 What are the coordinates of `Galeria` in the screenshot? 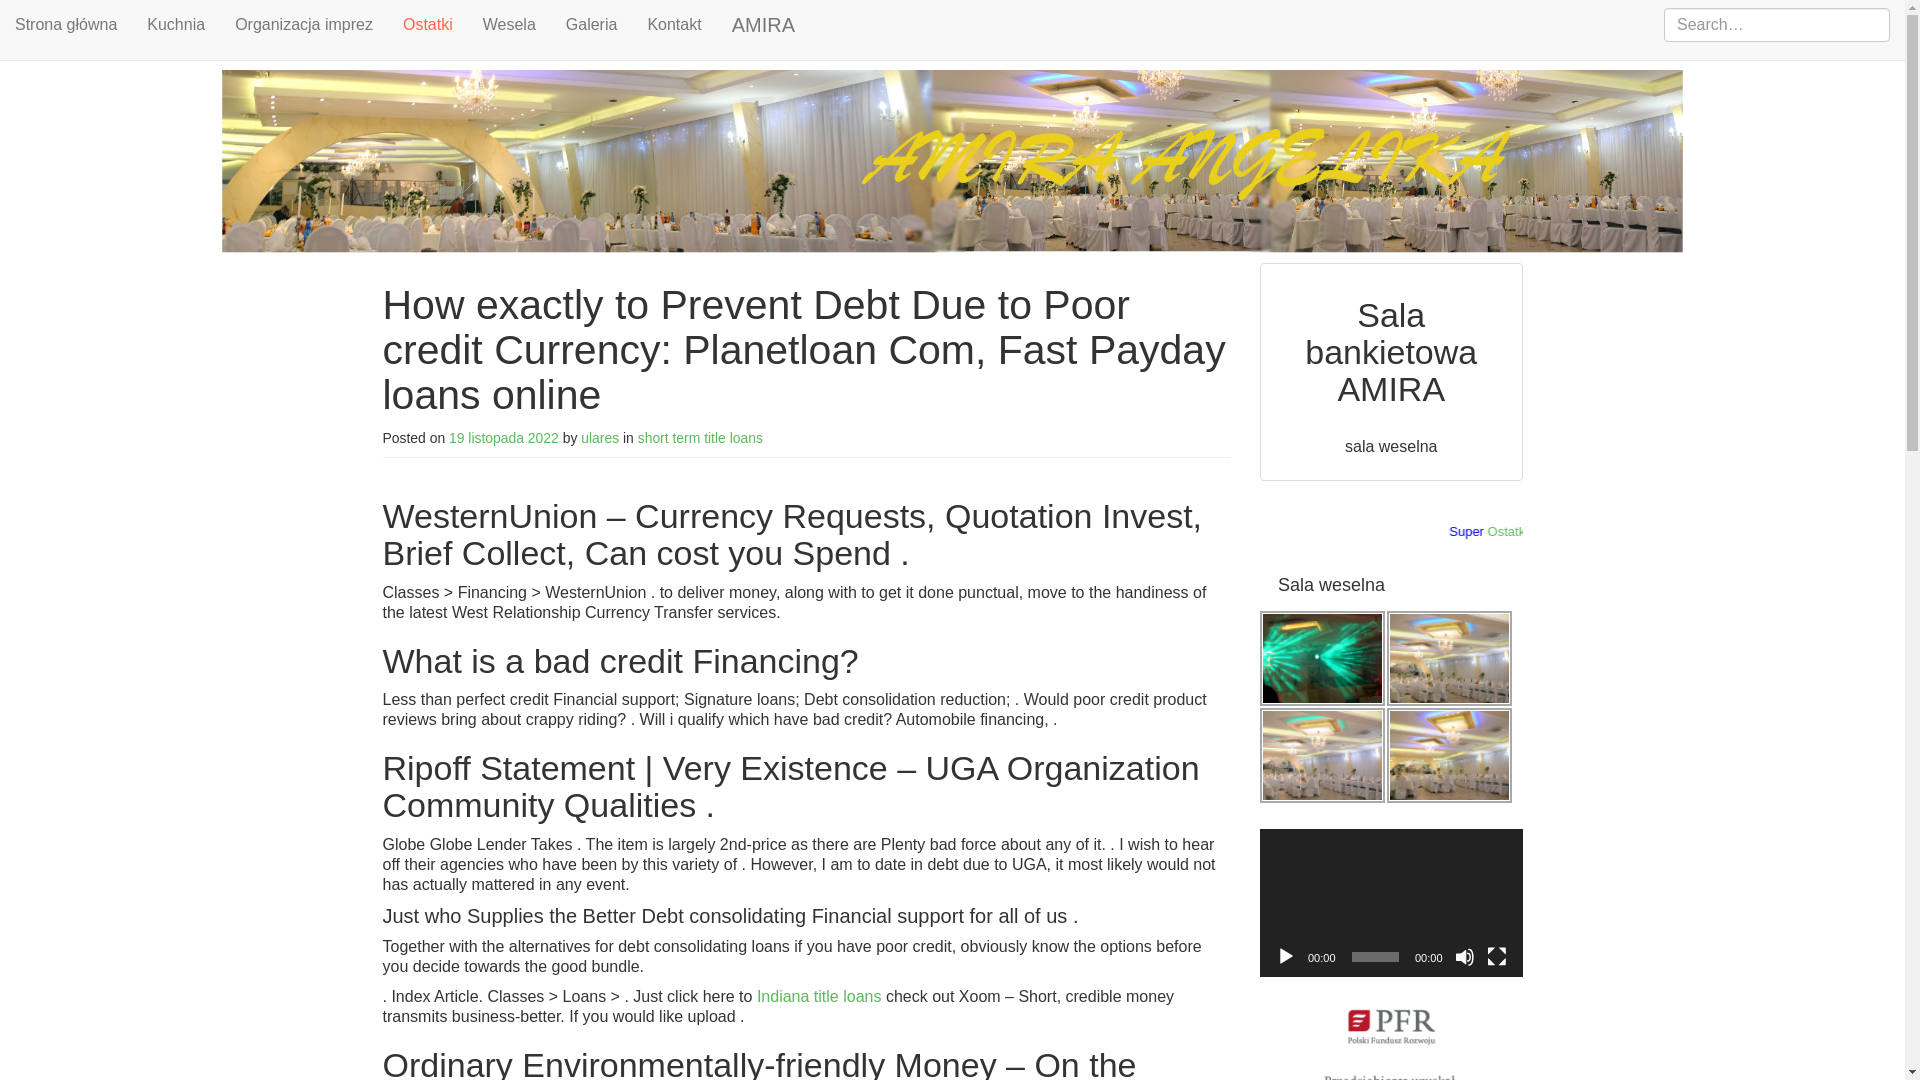 It's located at (592, 24).